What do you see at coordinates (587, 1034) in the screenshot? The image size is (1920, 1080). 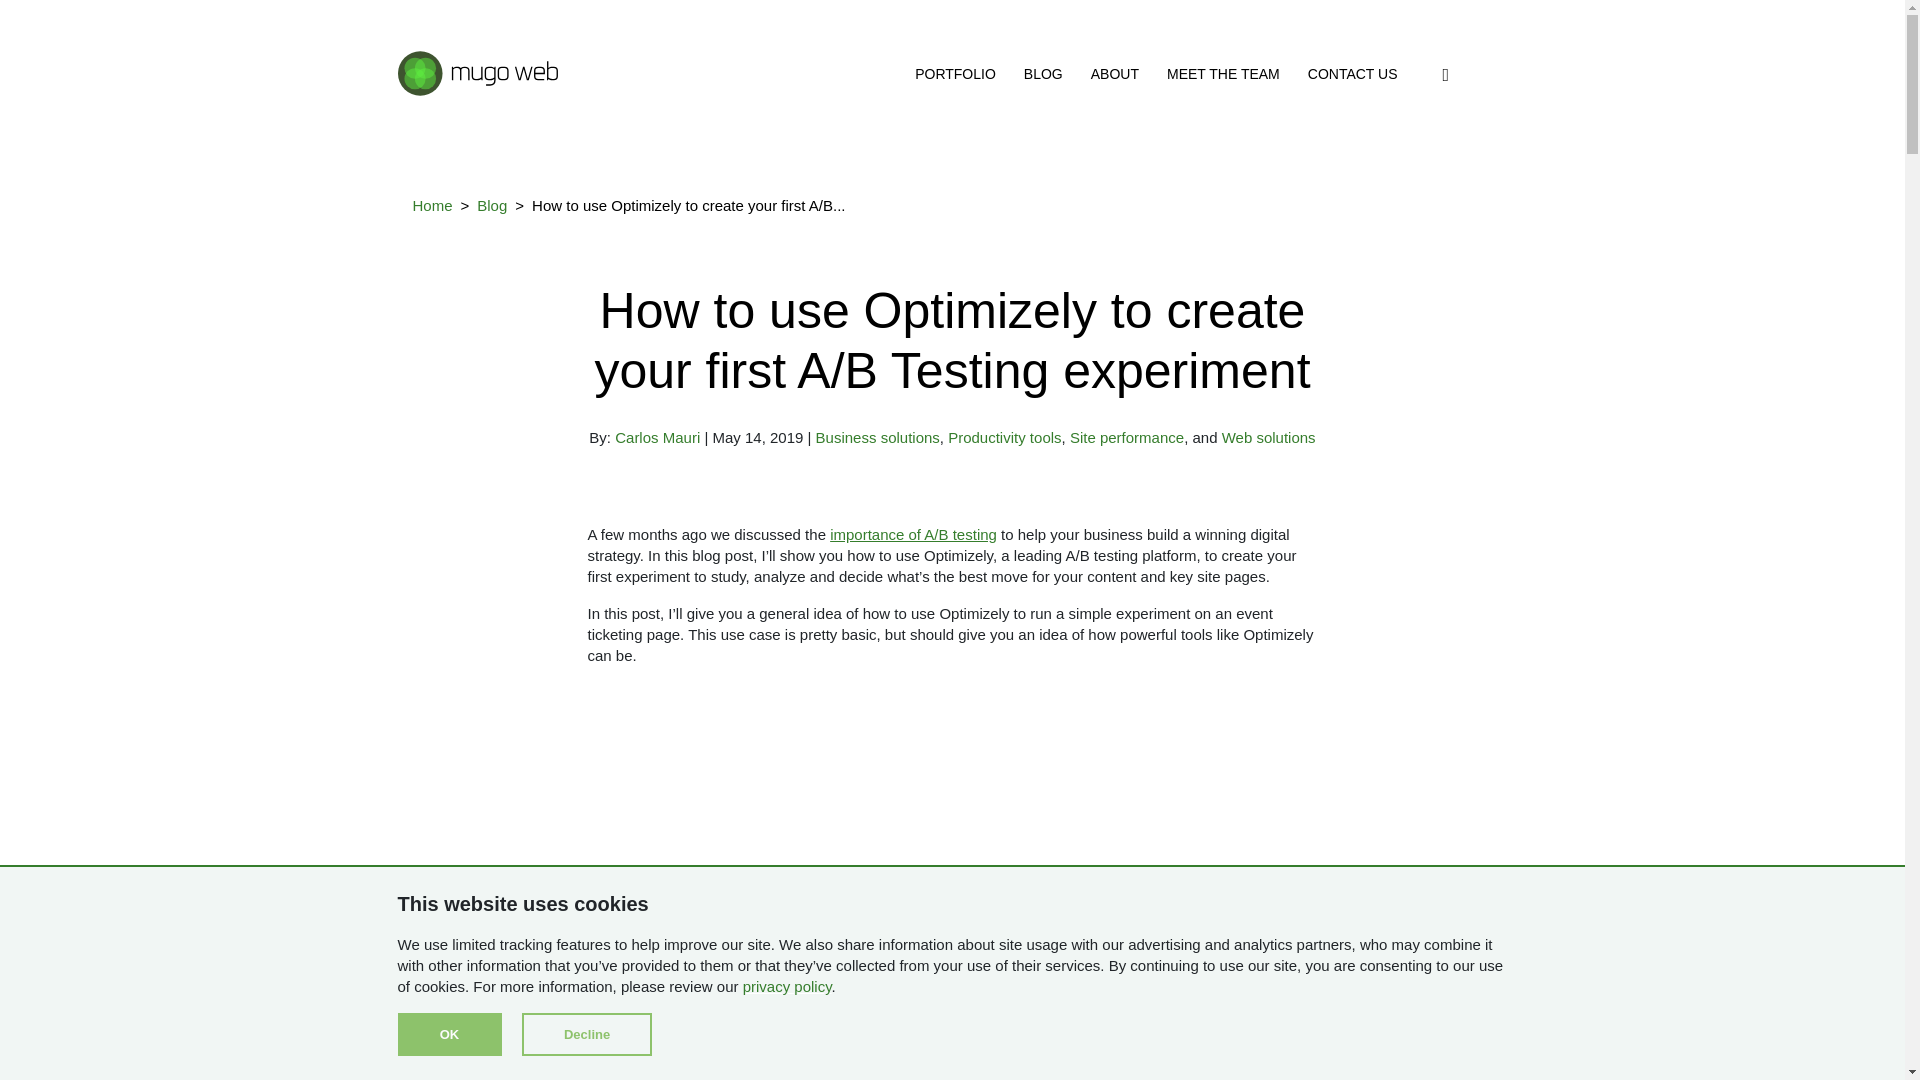 I see `Decline` at bounding box center [587, 1034].